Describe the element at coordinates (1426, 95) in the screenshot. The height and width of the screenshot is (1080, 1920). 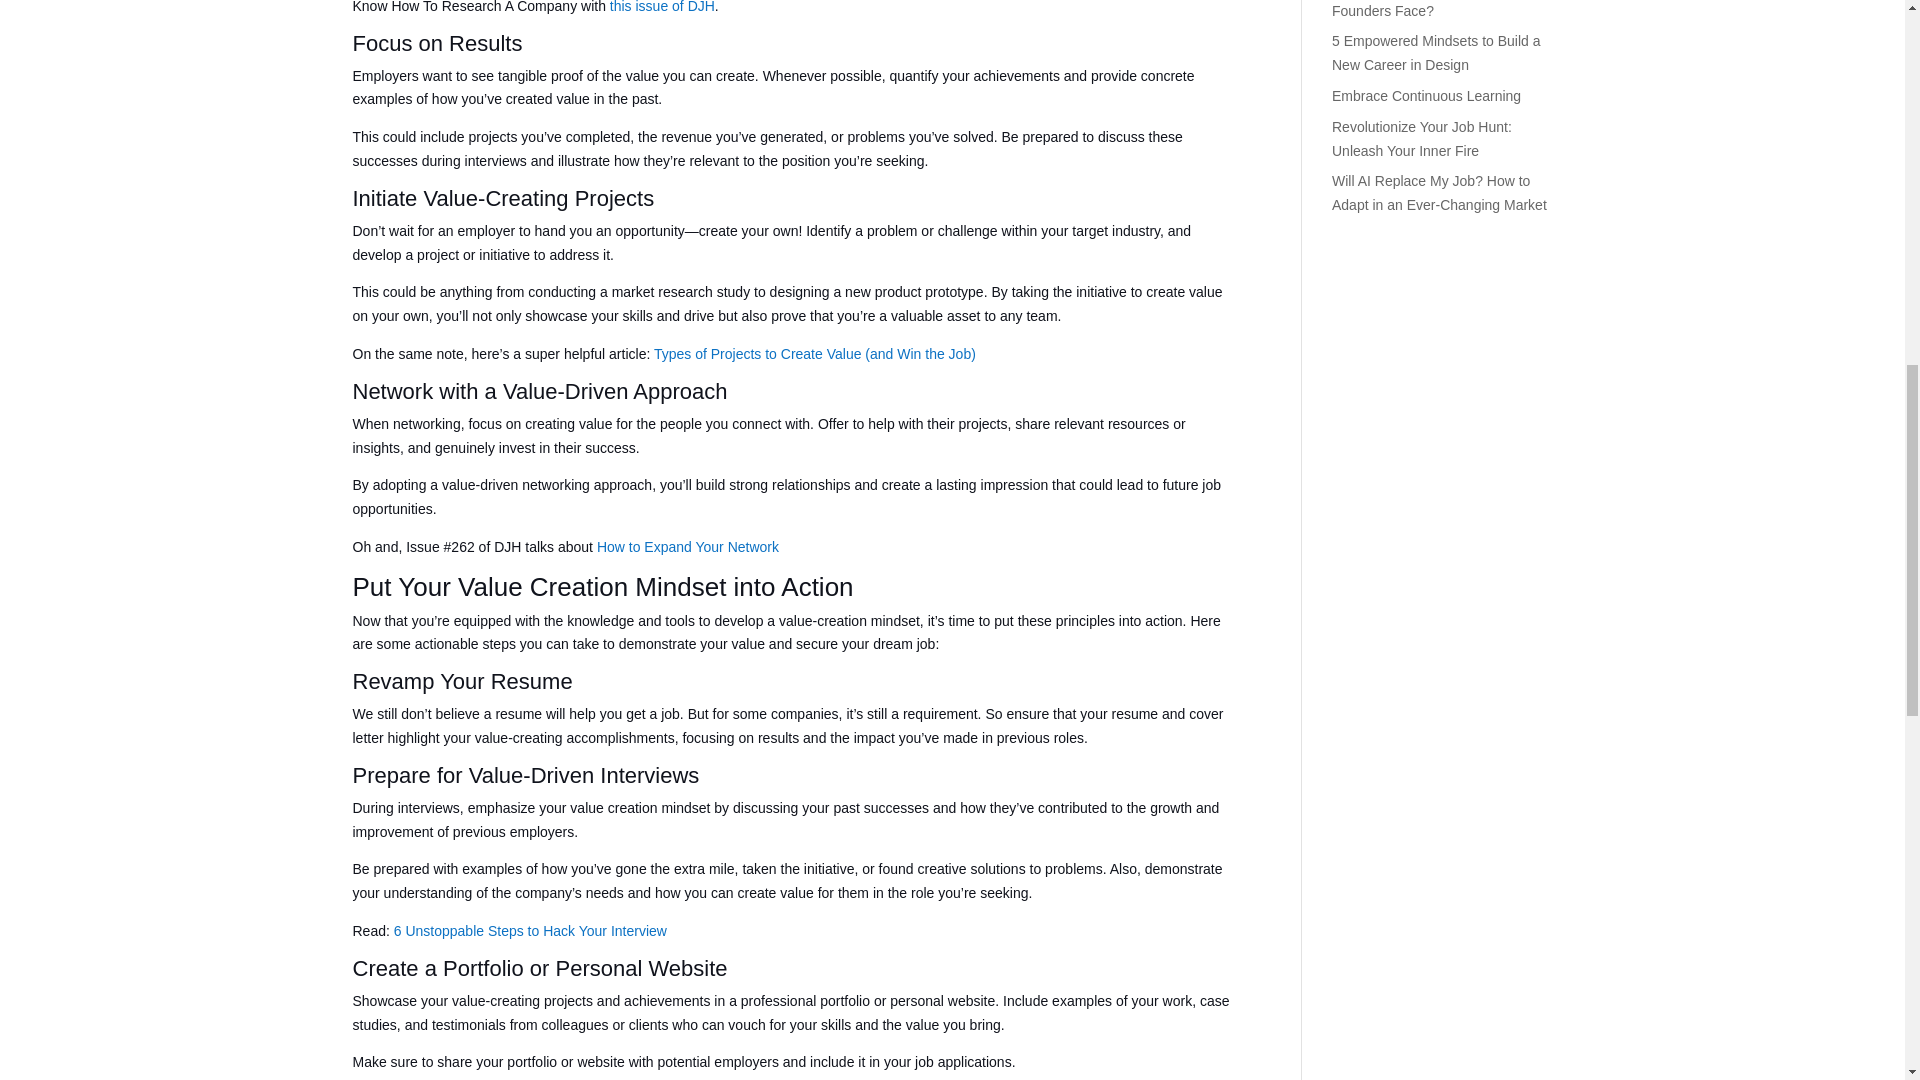
I see `Embrace Continuous Learning` at that location.